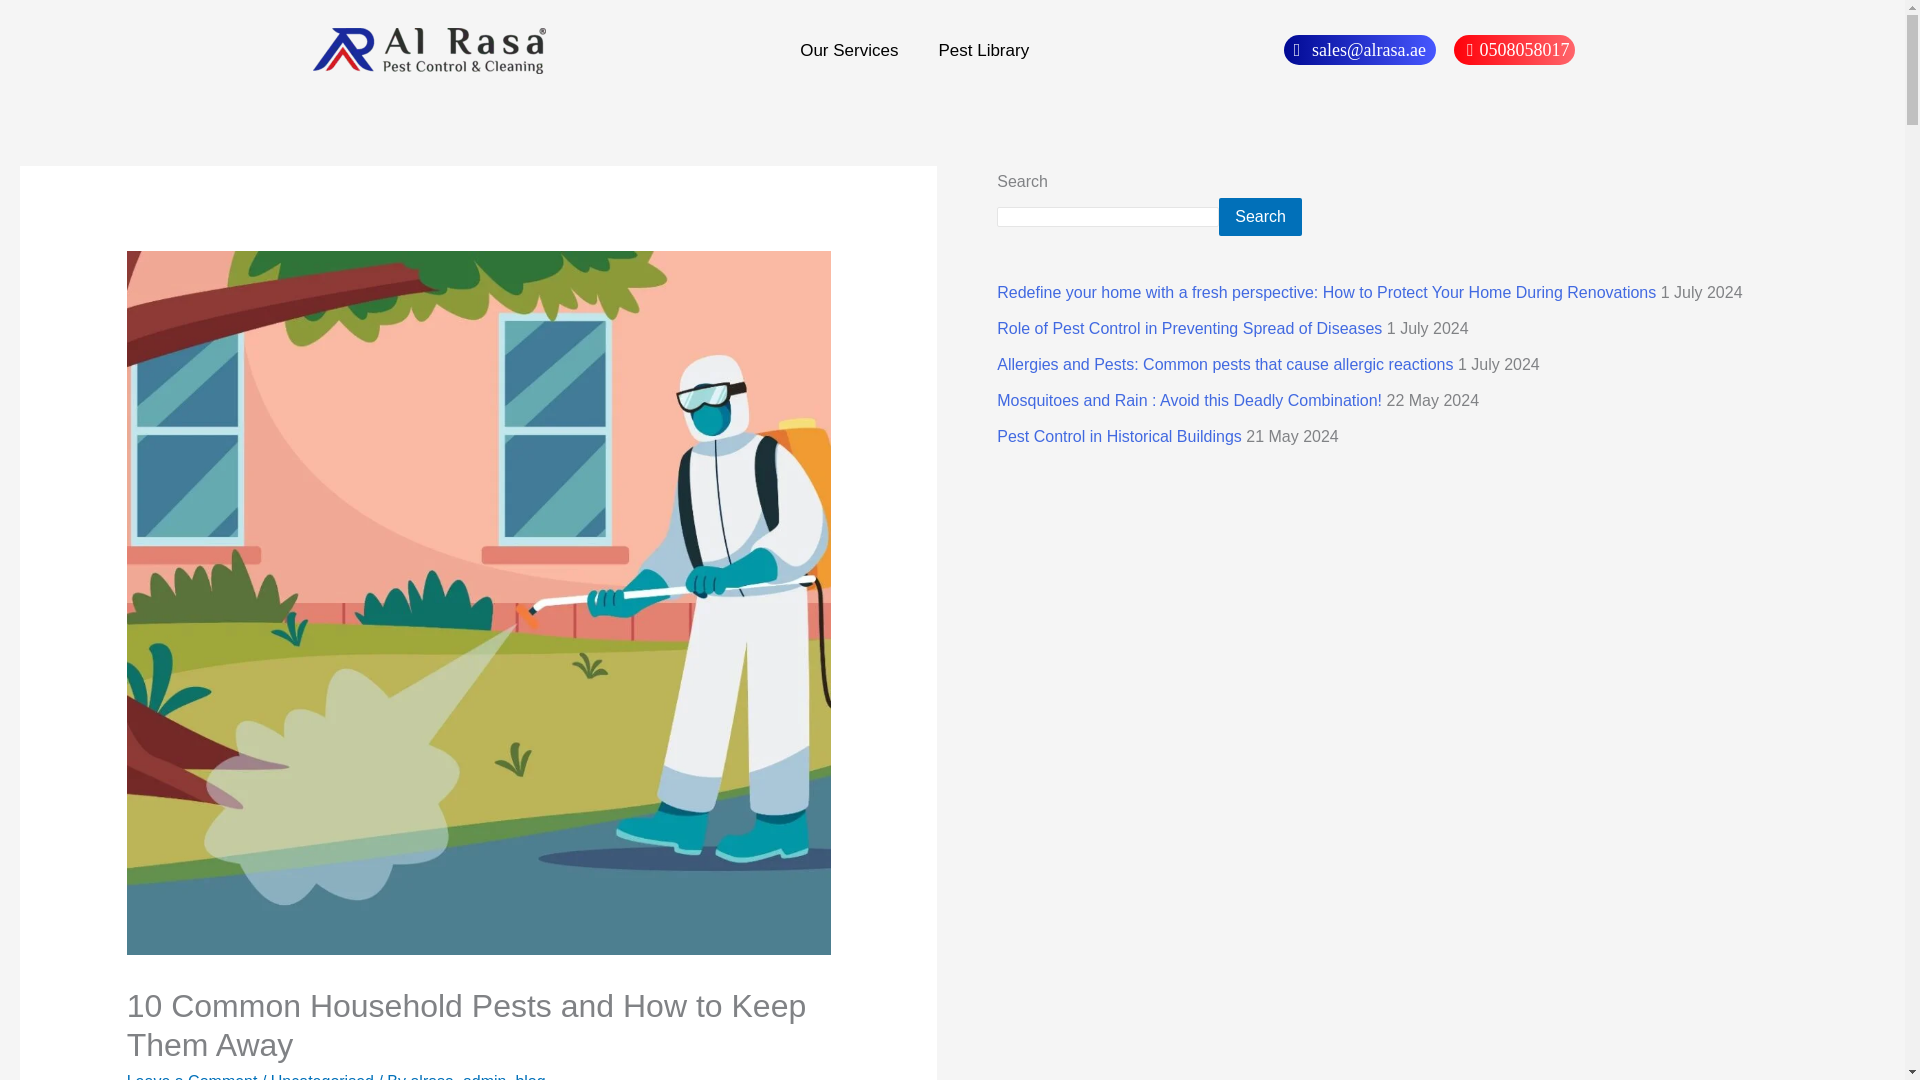 The height and width of the screenshot is (1080, 1920). What do you see at coordinates (322, 1076) in the screenshot?
I see `Uncategorised` at bounding box center [322, 1076].